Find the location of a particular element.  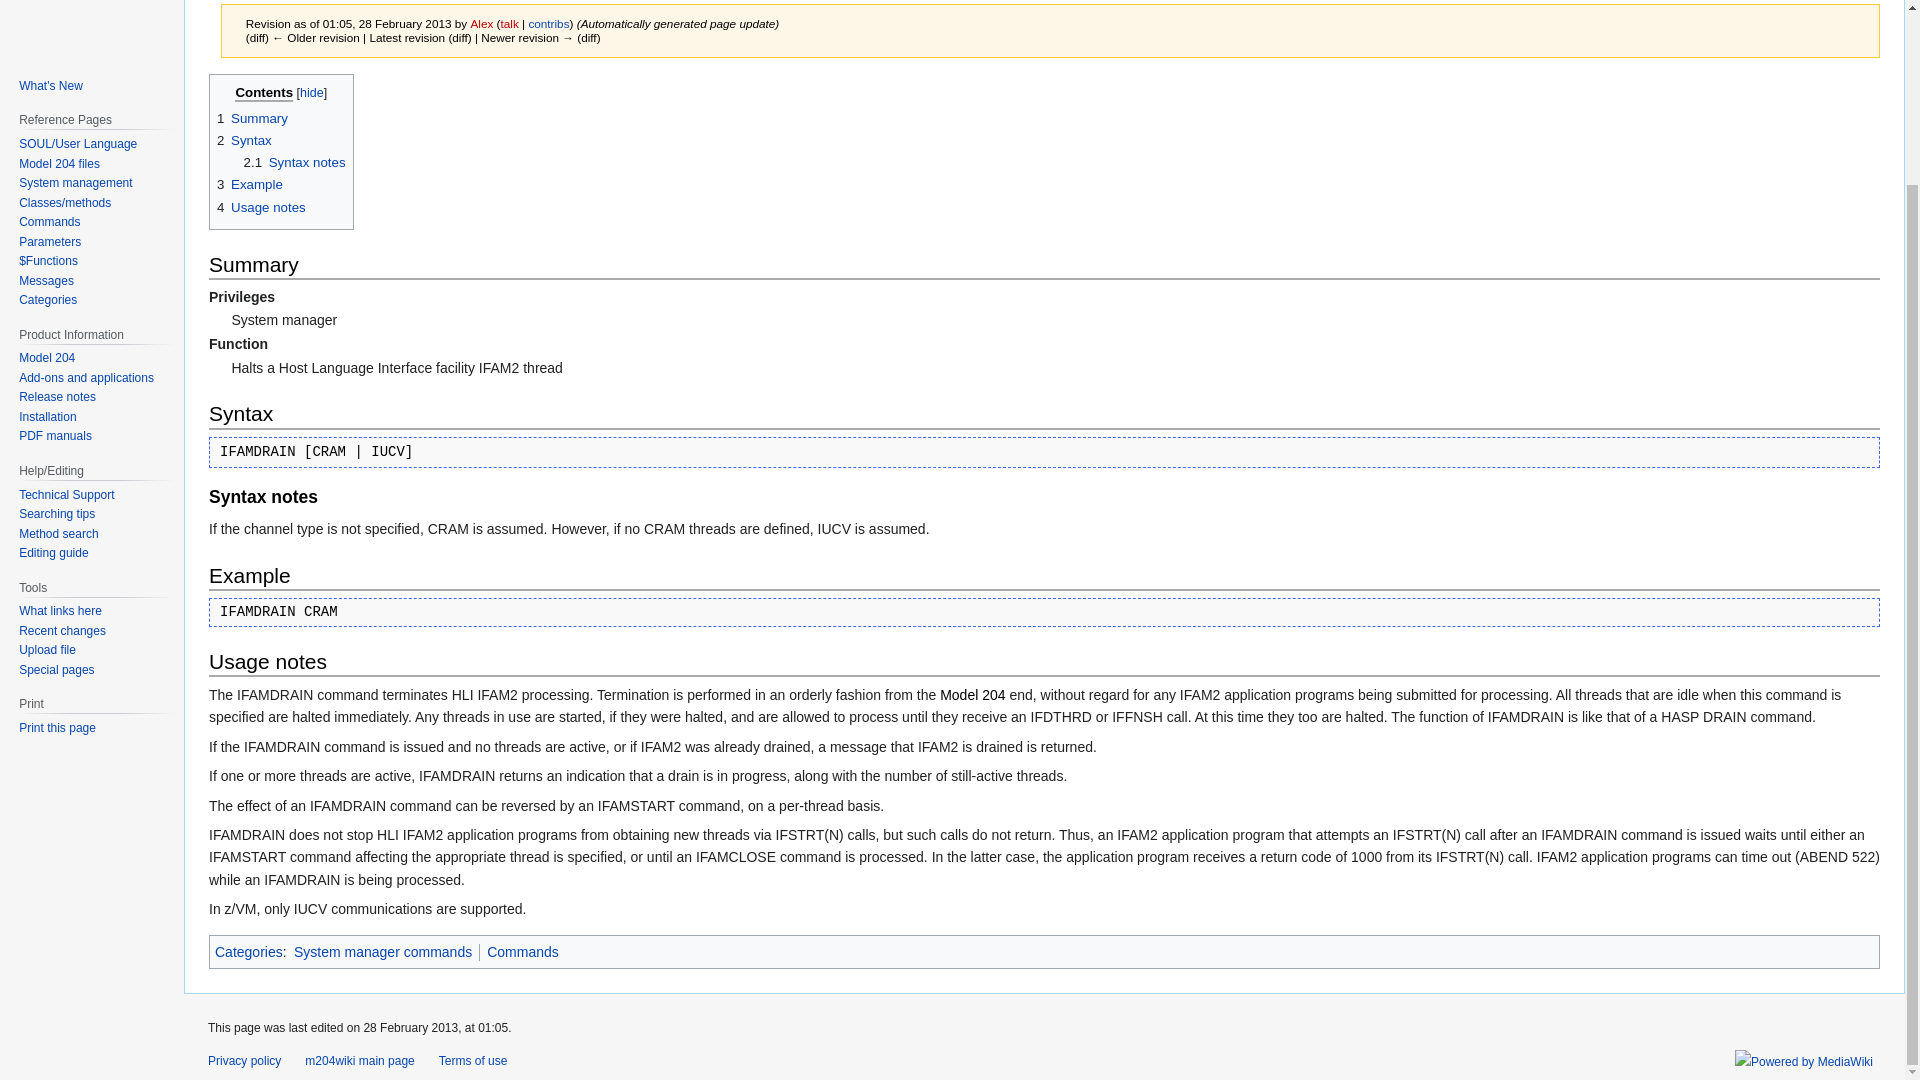

Technical Support is located at coordinates (66, 495).